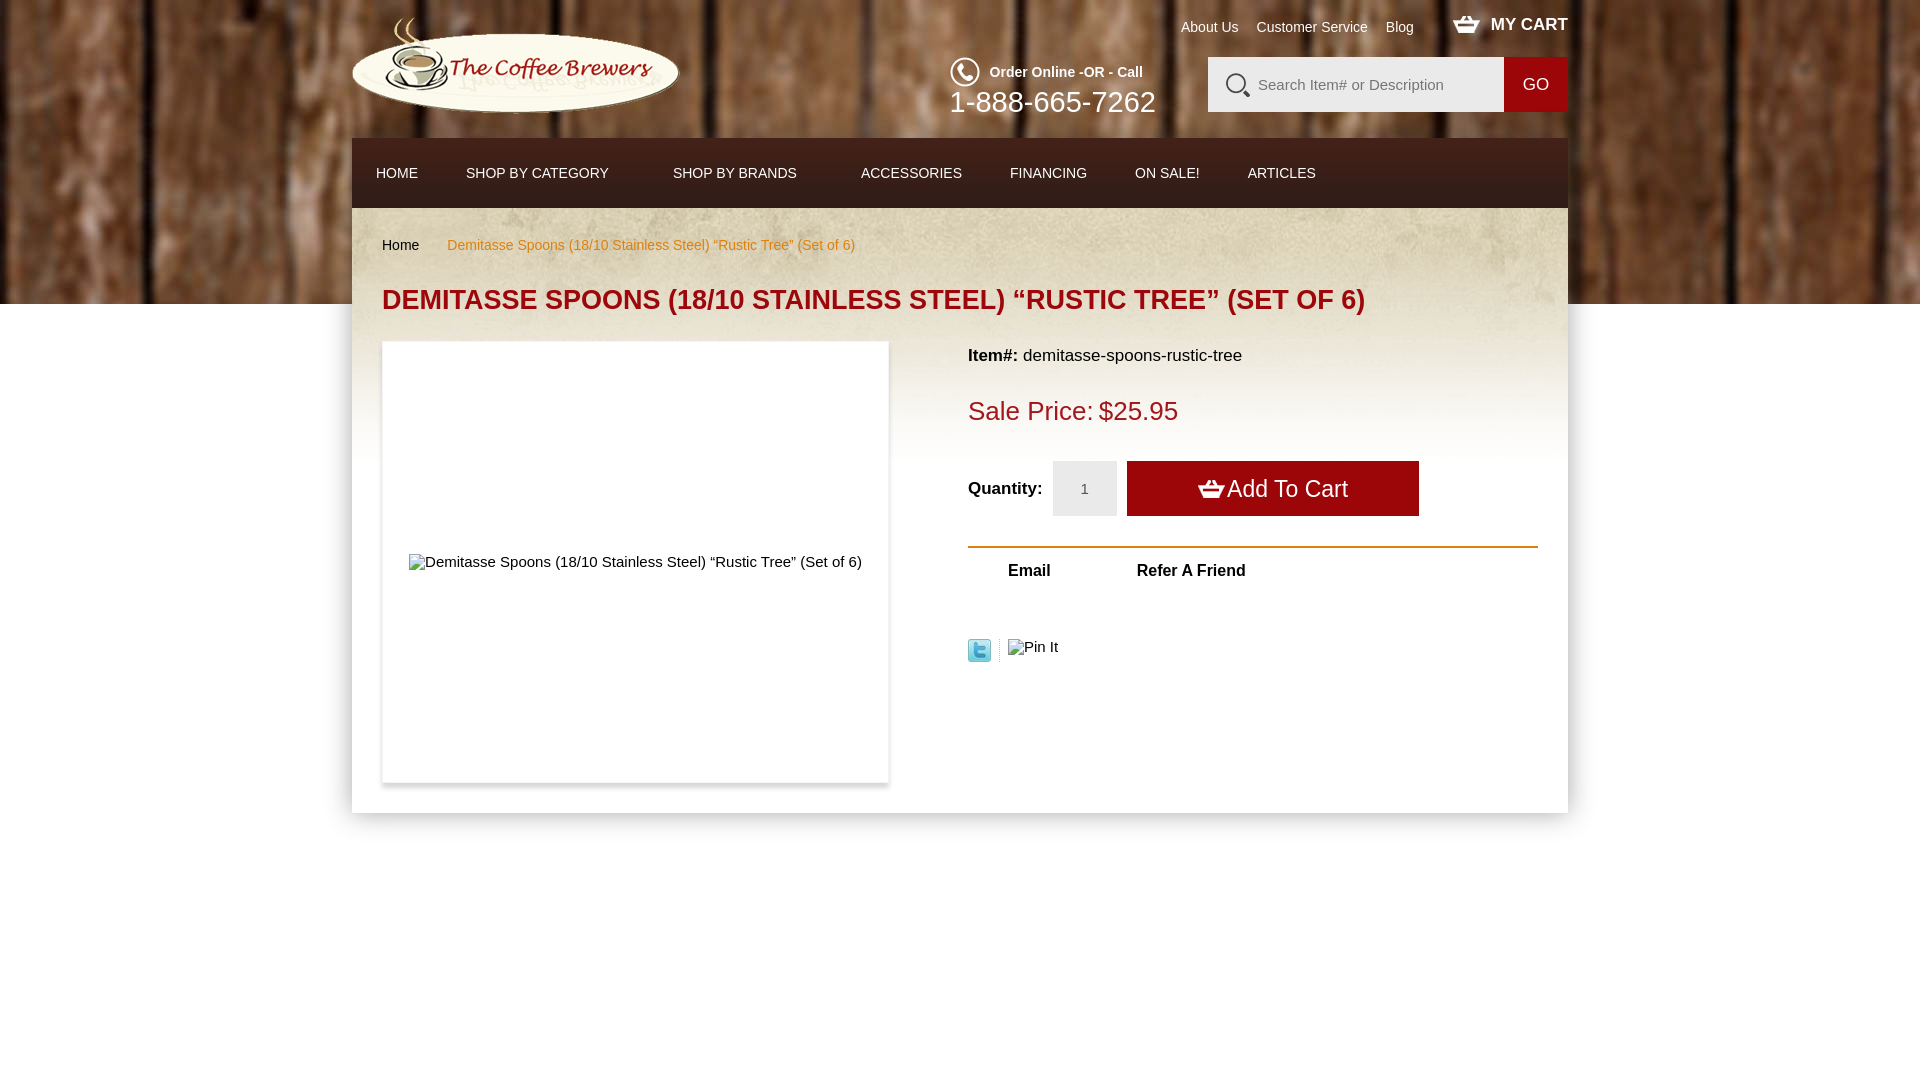 The width and height of the screenshot is (1920, 1080). I want to click on SHOP BY CATEGORY, so click(546, 173).